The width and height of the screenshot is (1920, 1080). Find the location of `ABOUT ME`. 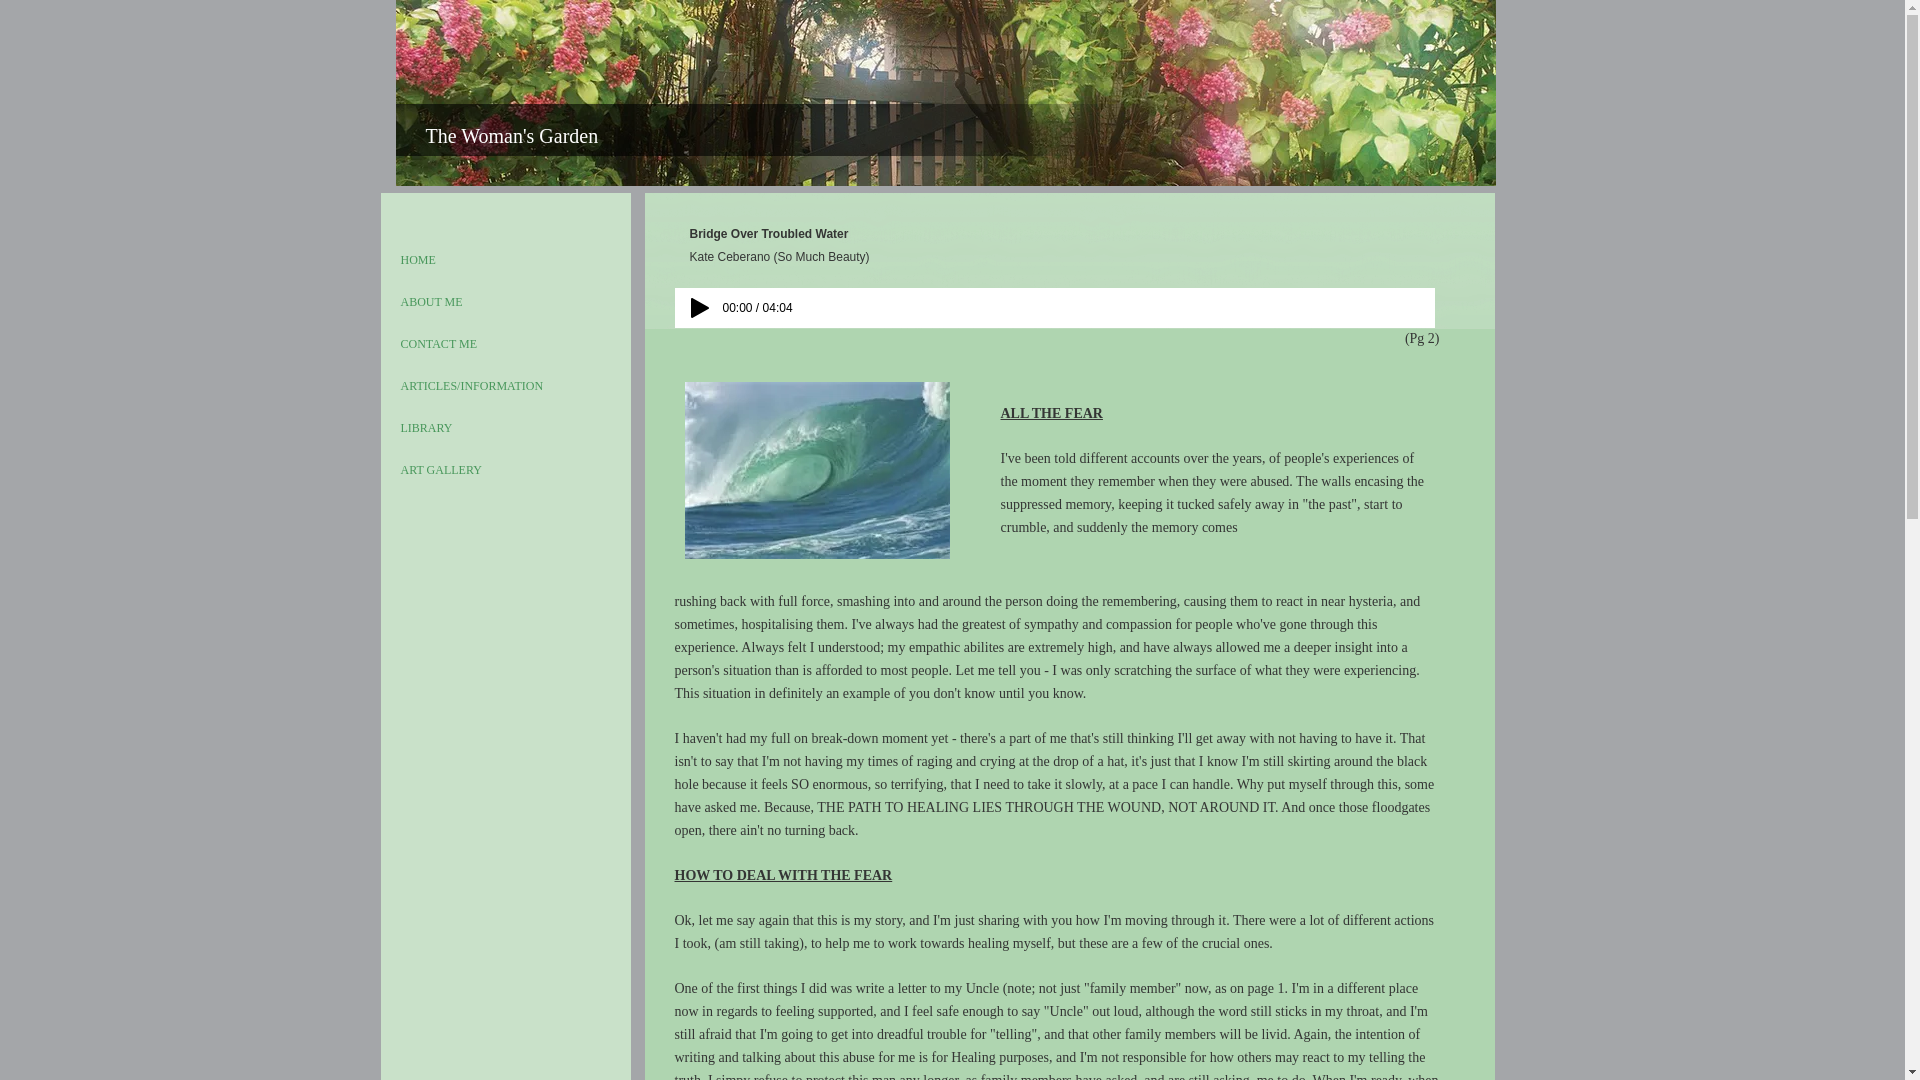

ABOUT ME is located at coordinates (430, 302).